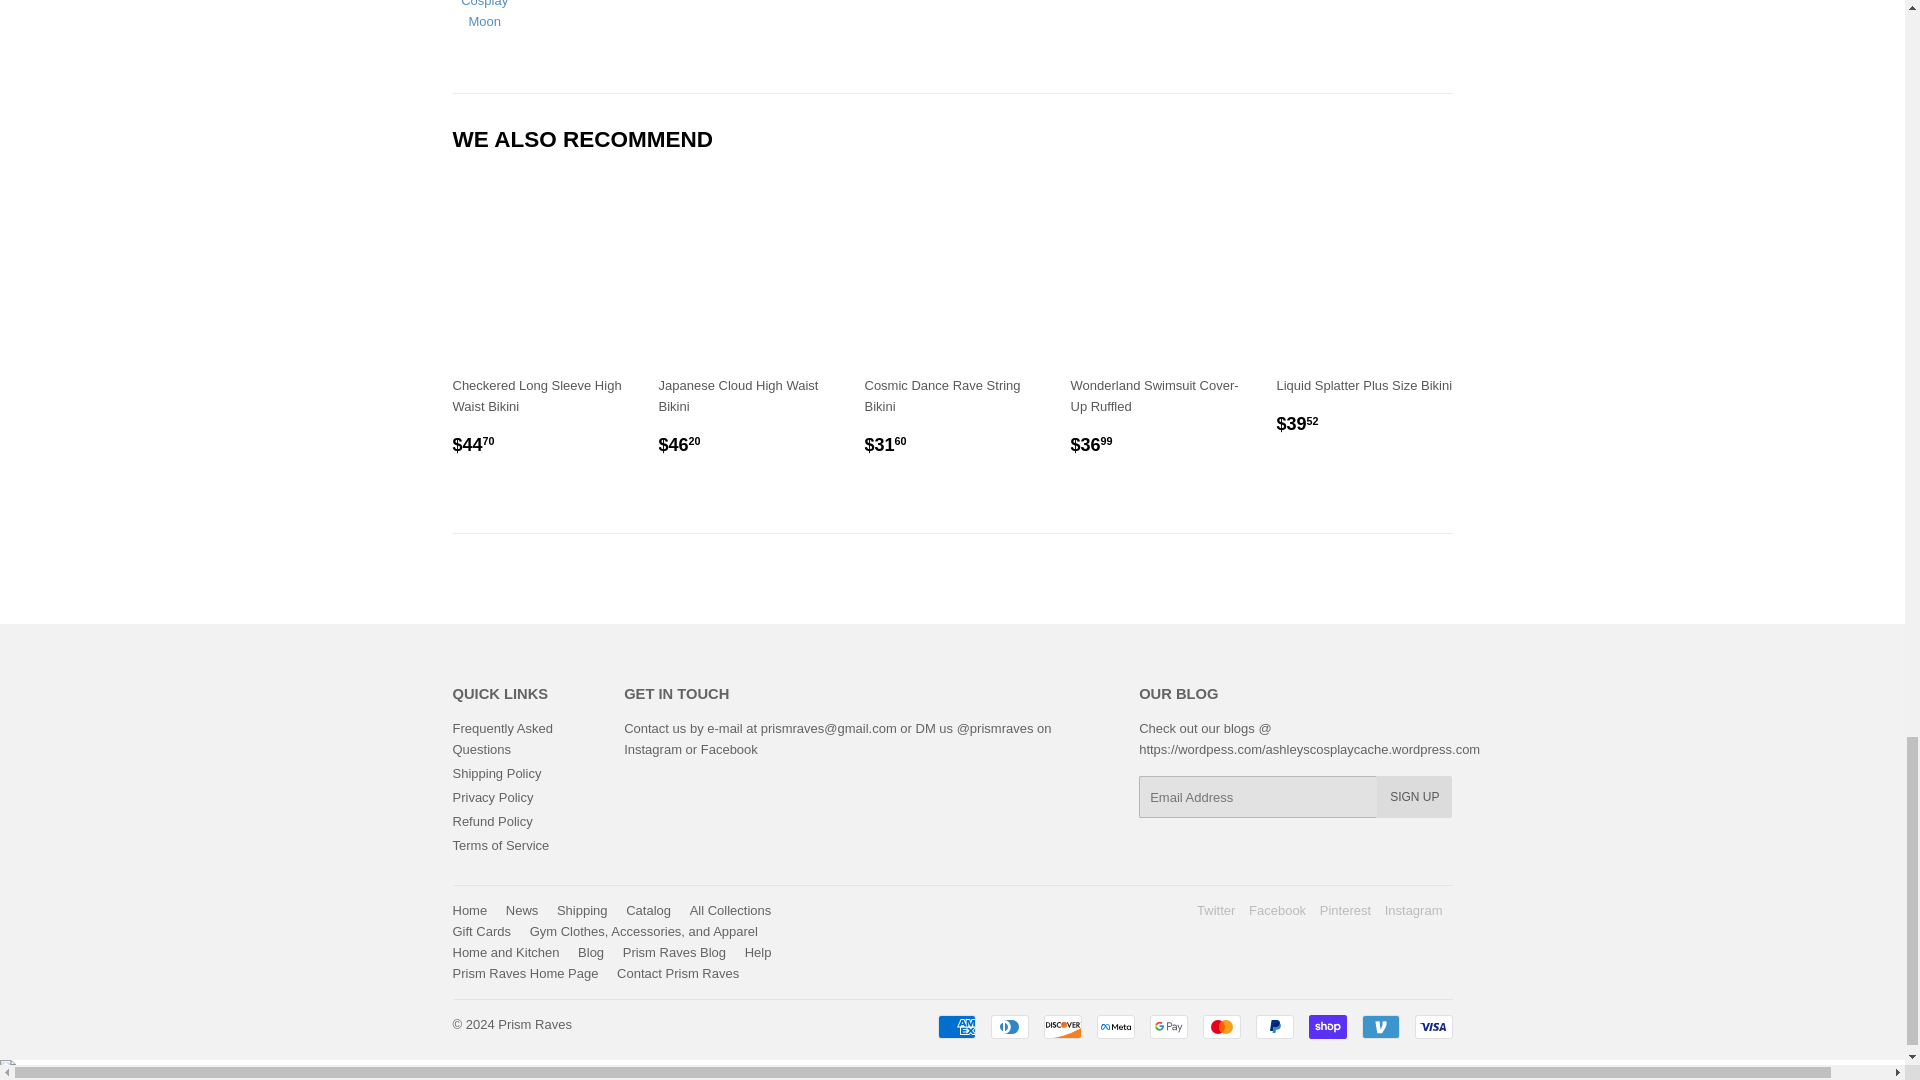  Describe the element at coordinates (1345, 910) in the screenshot. I see `Prism Raves on Pinterest` at that location.